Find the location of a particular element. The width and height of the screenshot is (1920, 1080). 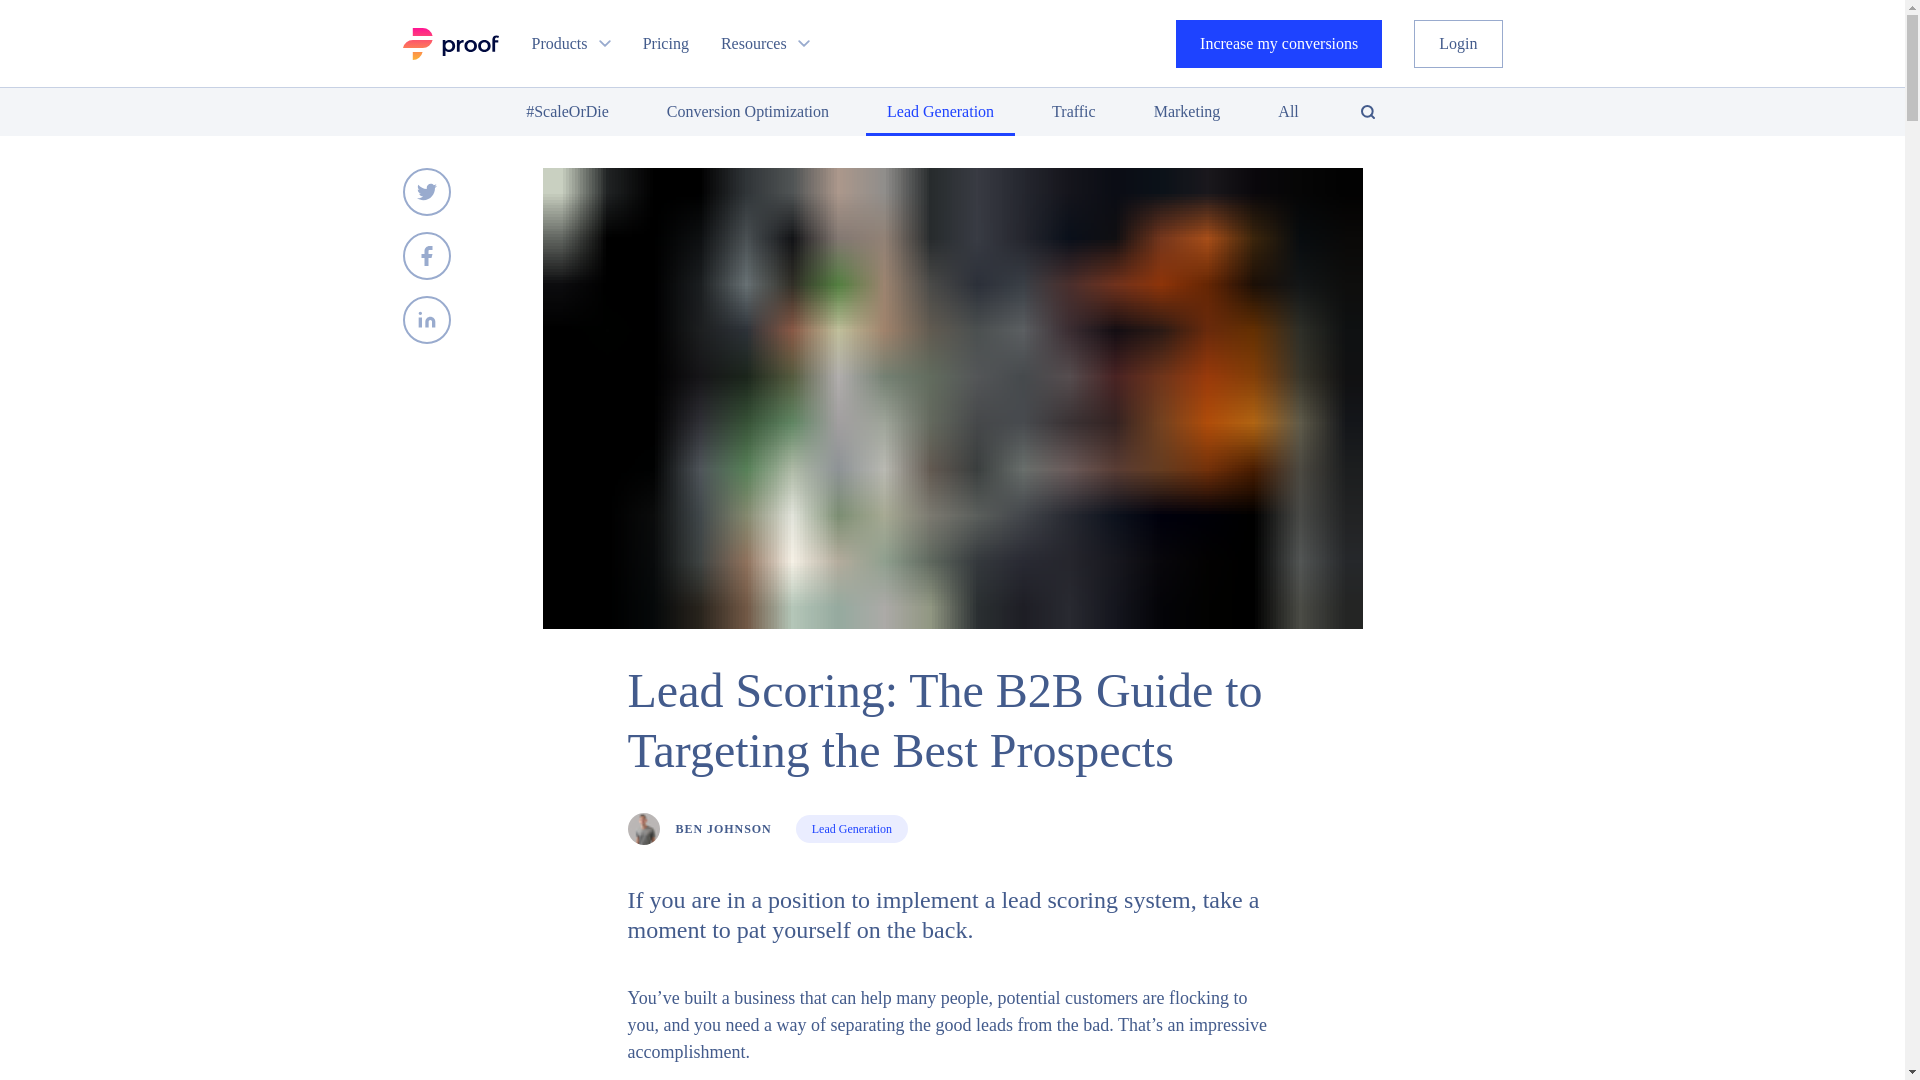

Products is located at coordinates (570, 44).